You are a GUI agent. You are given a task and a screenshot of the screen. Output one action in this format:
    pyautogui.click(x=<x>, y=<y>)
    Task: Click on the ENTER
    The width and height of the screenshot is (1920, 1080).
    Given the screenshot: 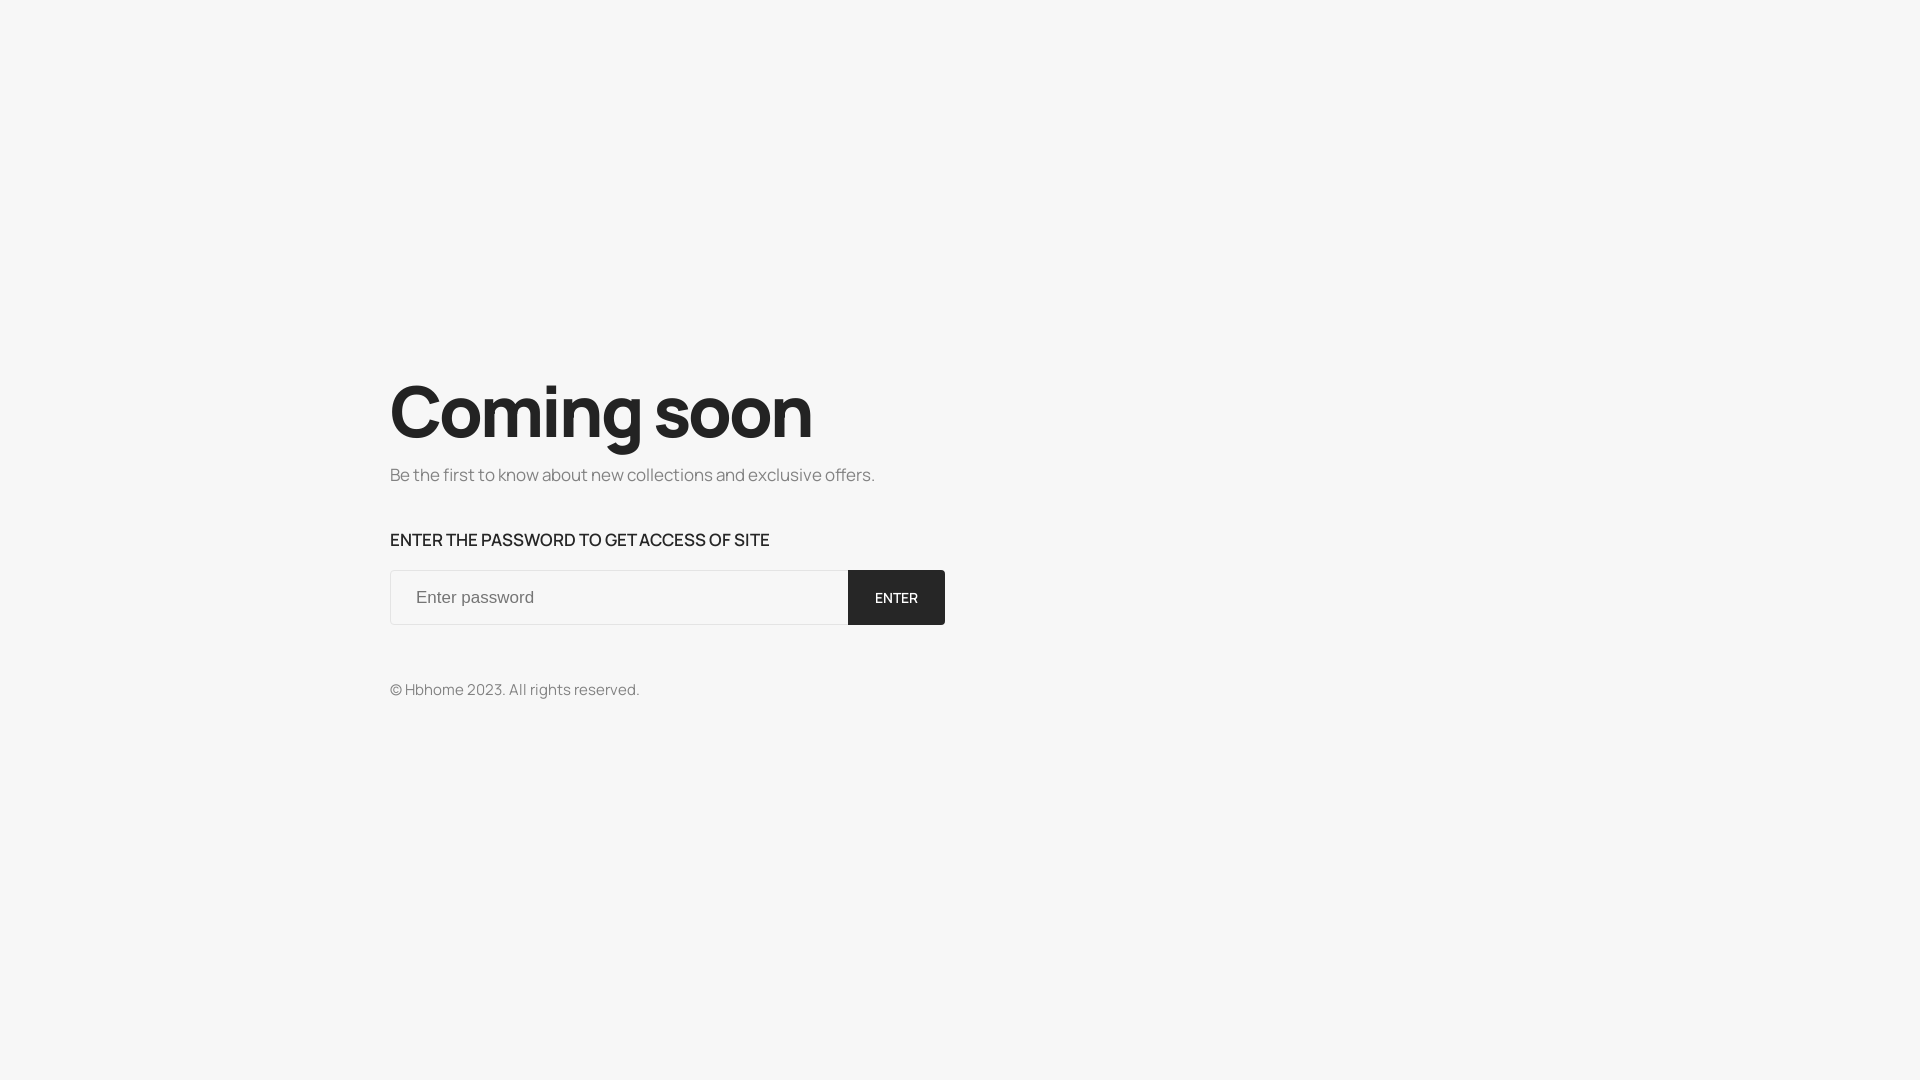 What is the action you would take?
    pyautogui.click(x=896, y=598)
    